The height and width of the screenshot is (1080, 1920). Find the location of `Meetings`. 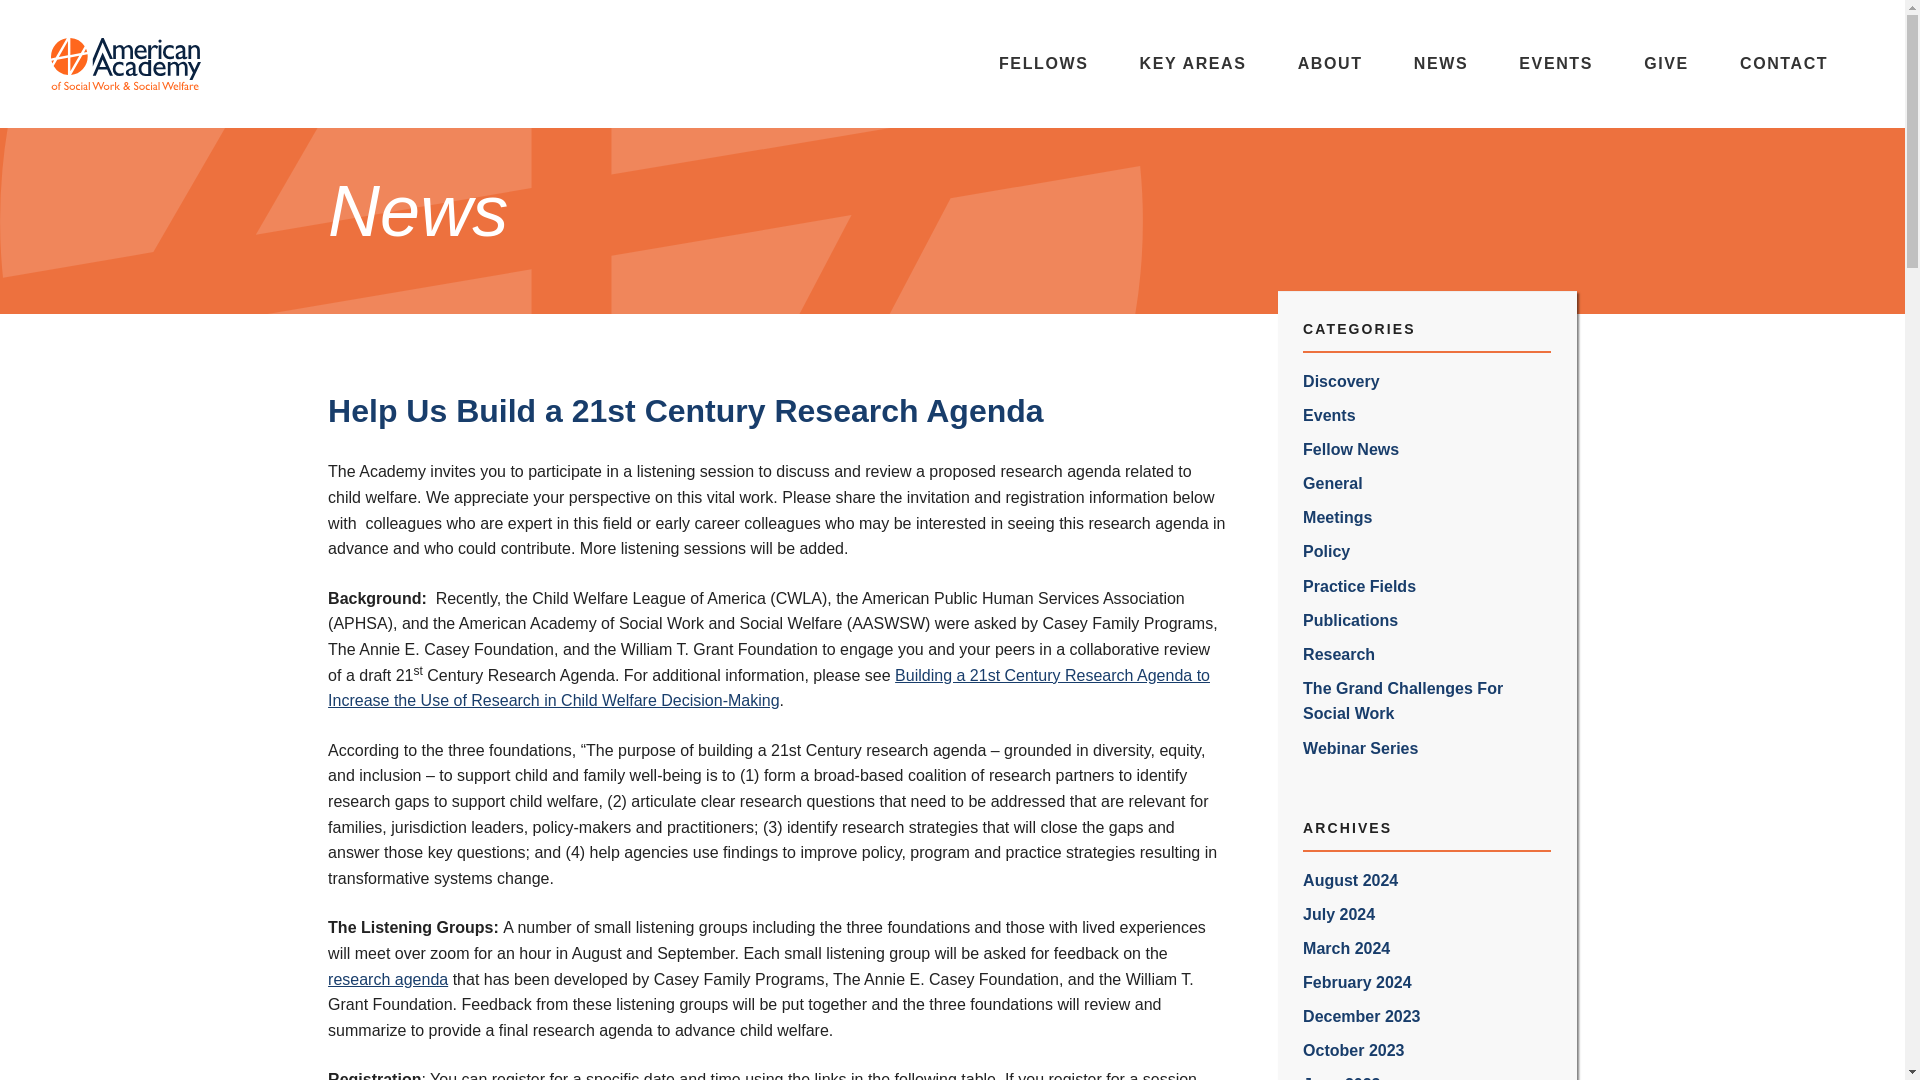

Meetings is located at coordinates (1427, 518).